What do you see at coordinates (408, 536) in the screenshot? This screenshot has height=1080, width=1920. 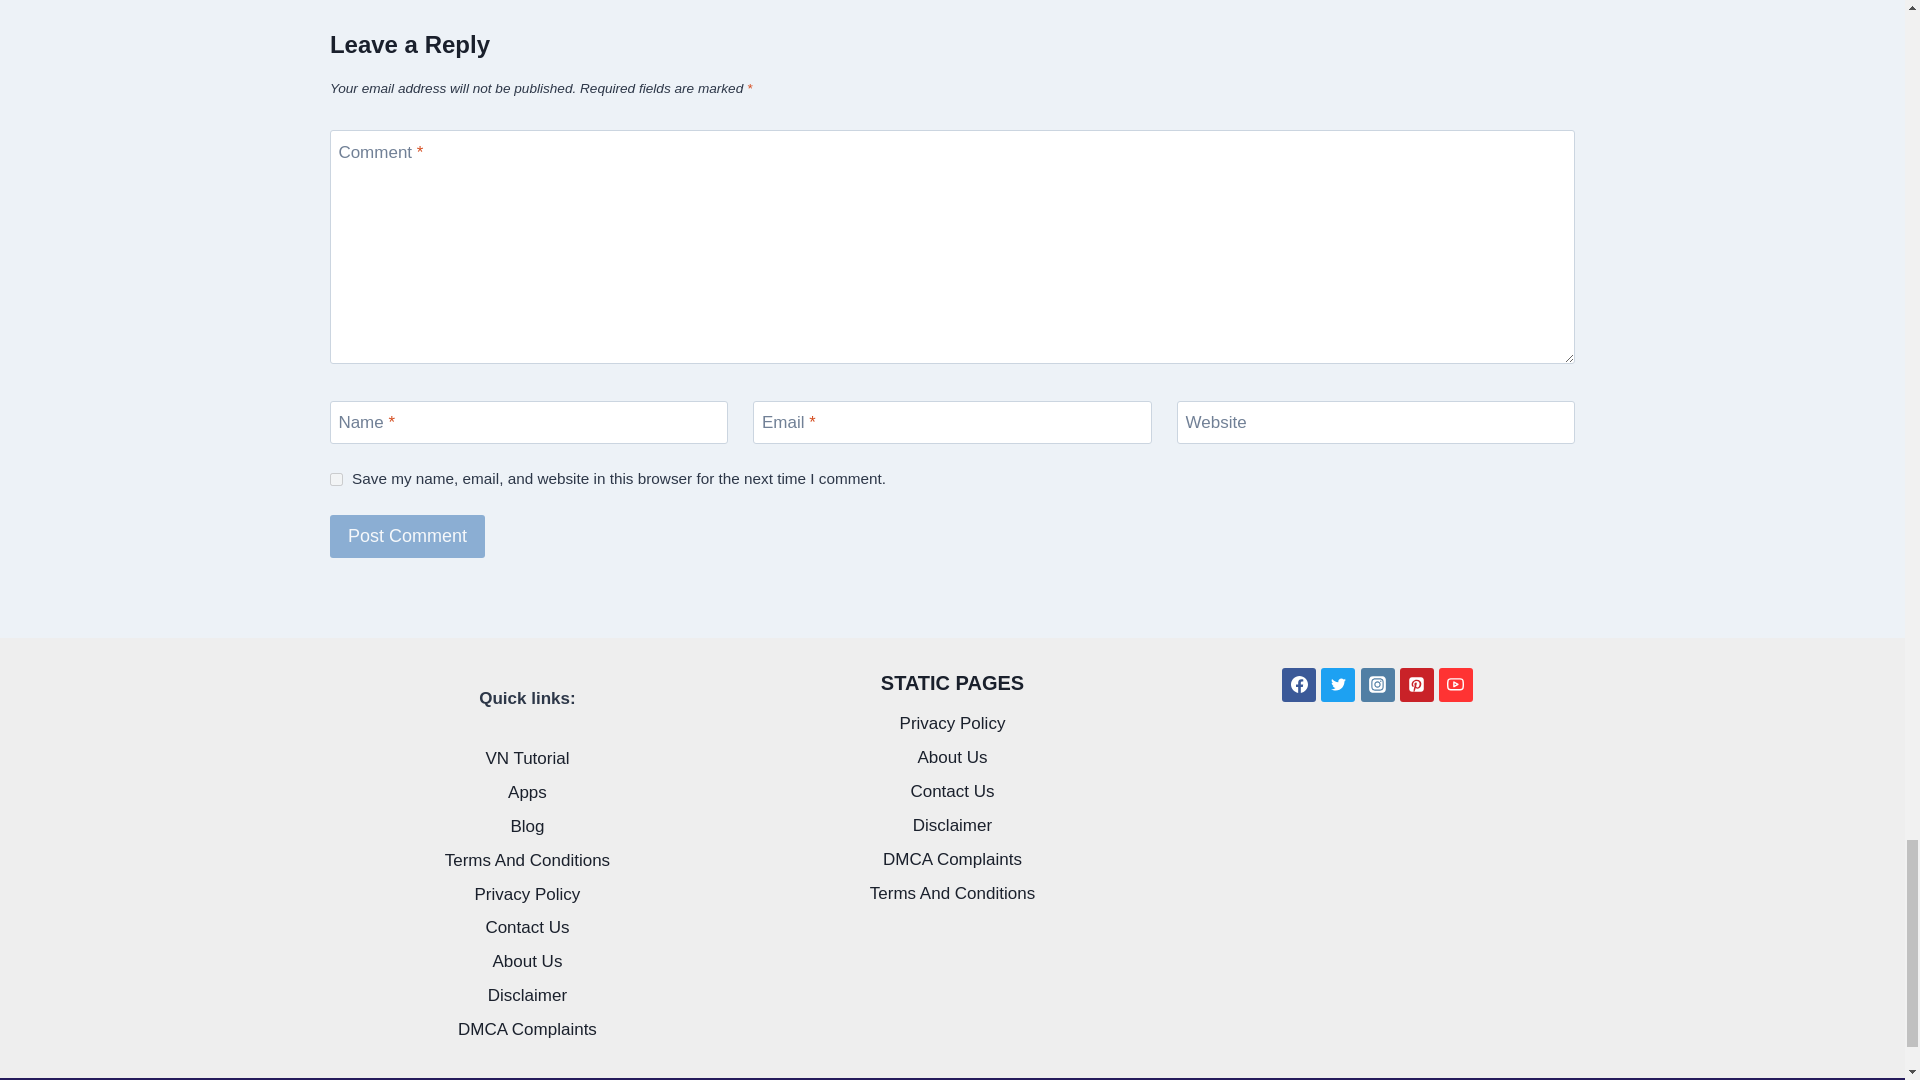 I see `Post Comment` at bounding box center [408, 536].